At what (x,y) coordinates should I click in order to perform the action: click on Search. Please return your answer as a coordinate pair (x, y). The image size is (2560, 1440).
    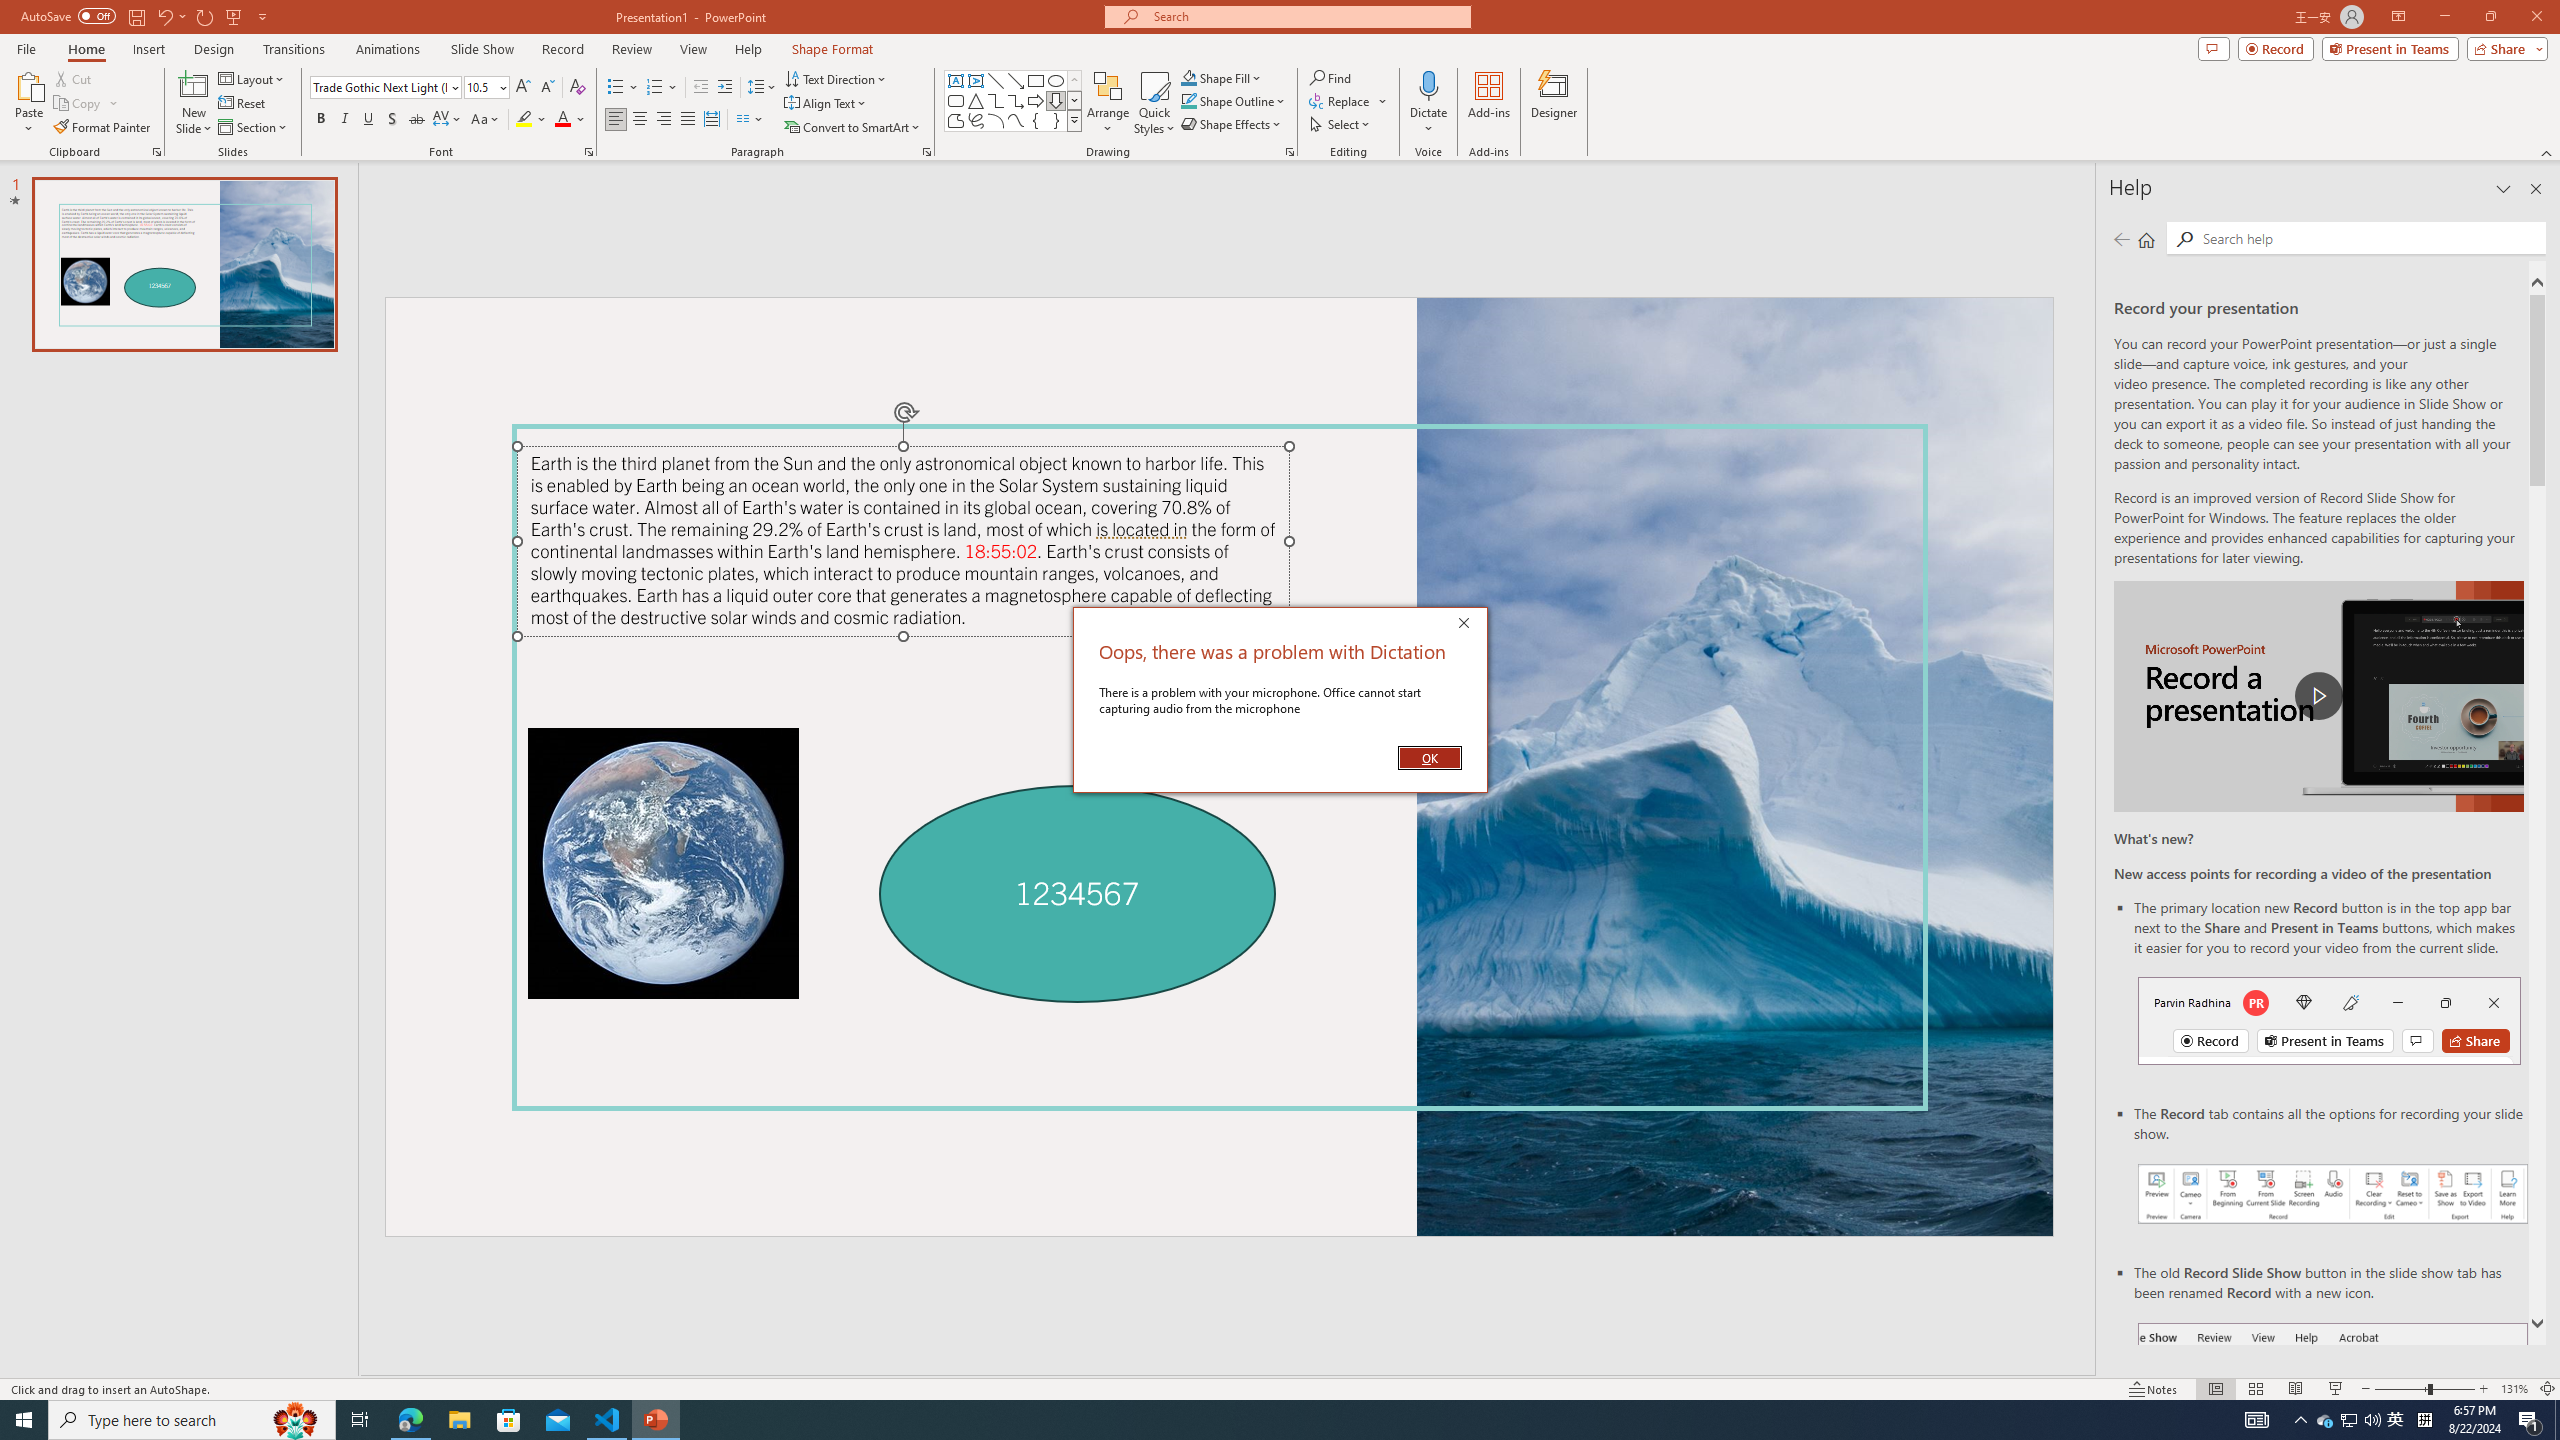
    Looking at the image, I should click on (2183, 239).